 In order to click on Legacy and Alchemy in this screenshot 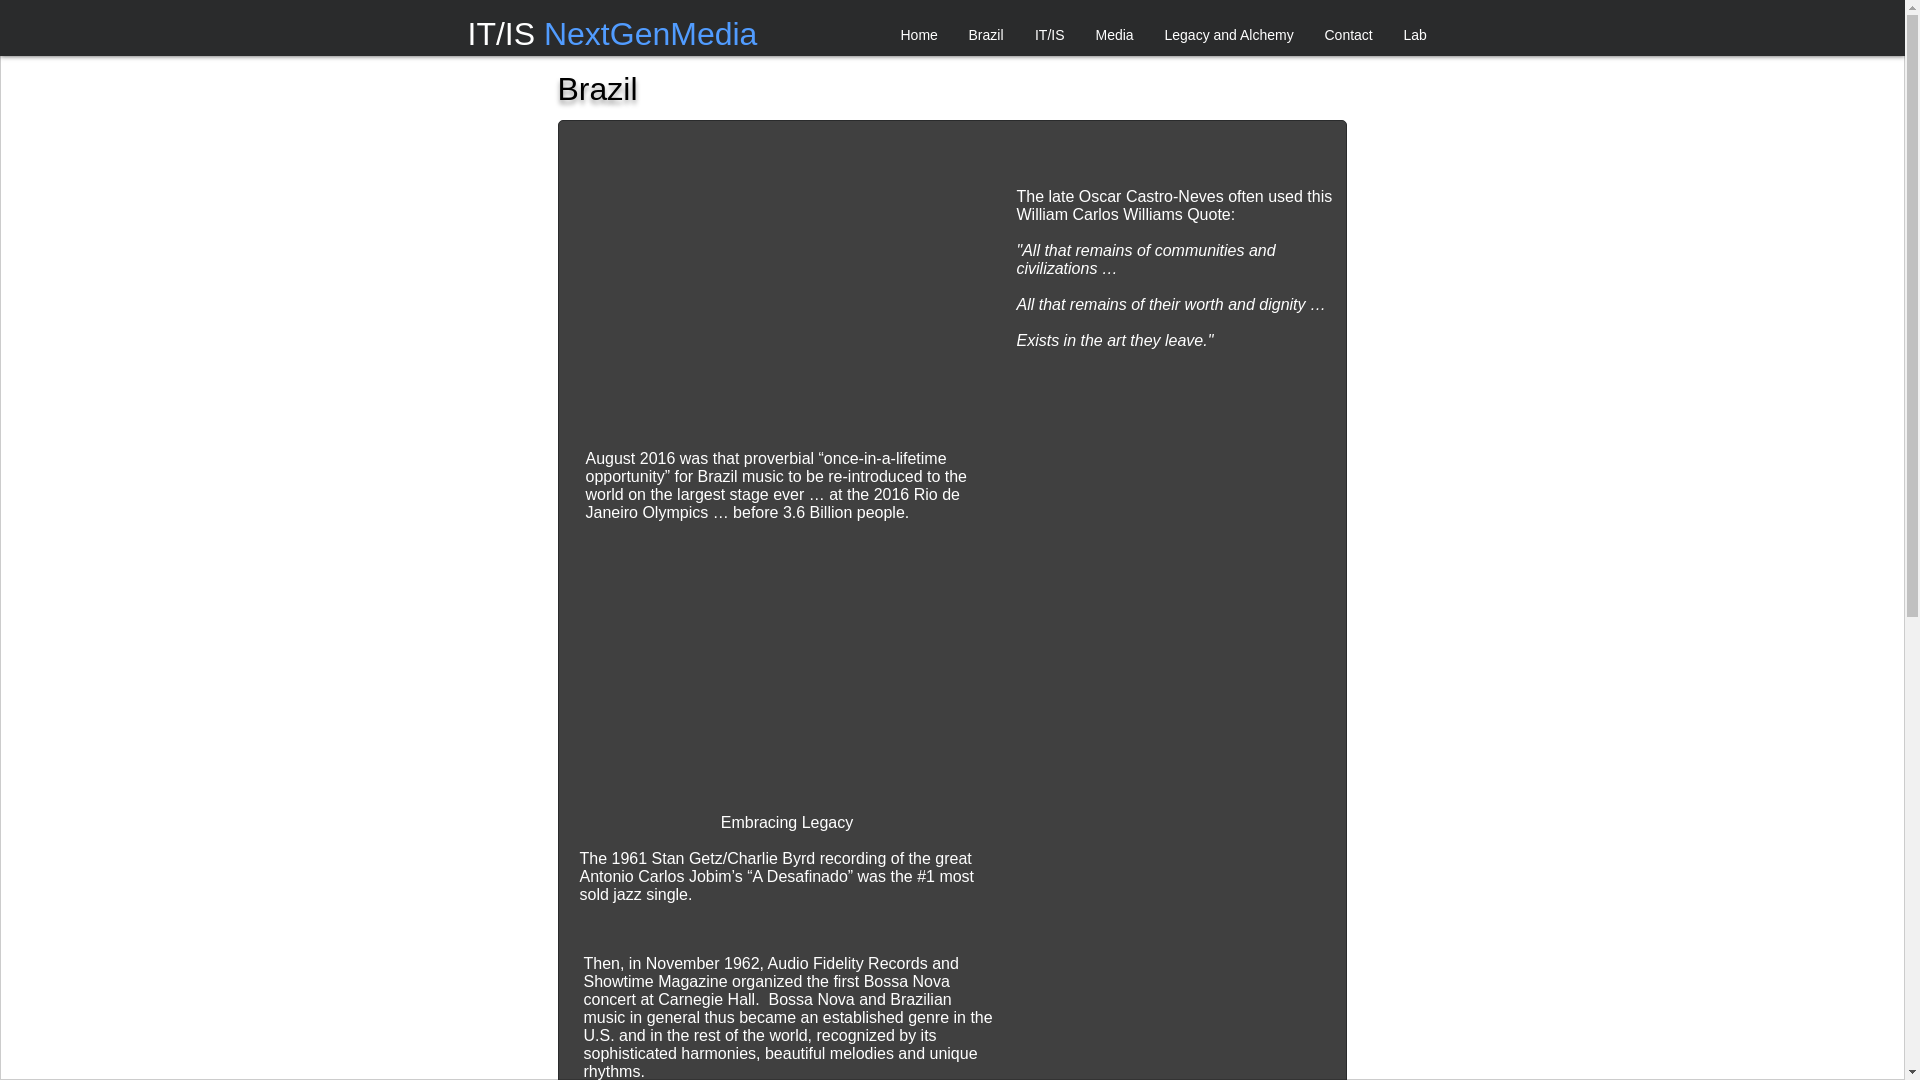, I will do `click(1230, 34)`.